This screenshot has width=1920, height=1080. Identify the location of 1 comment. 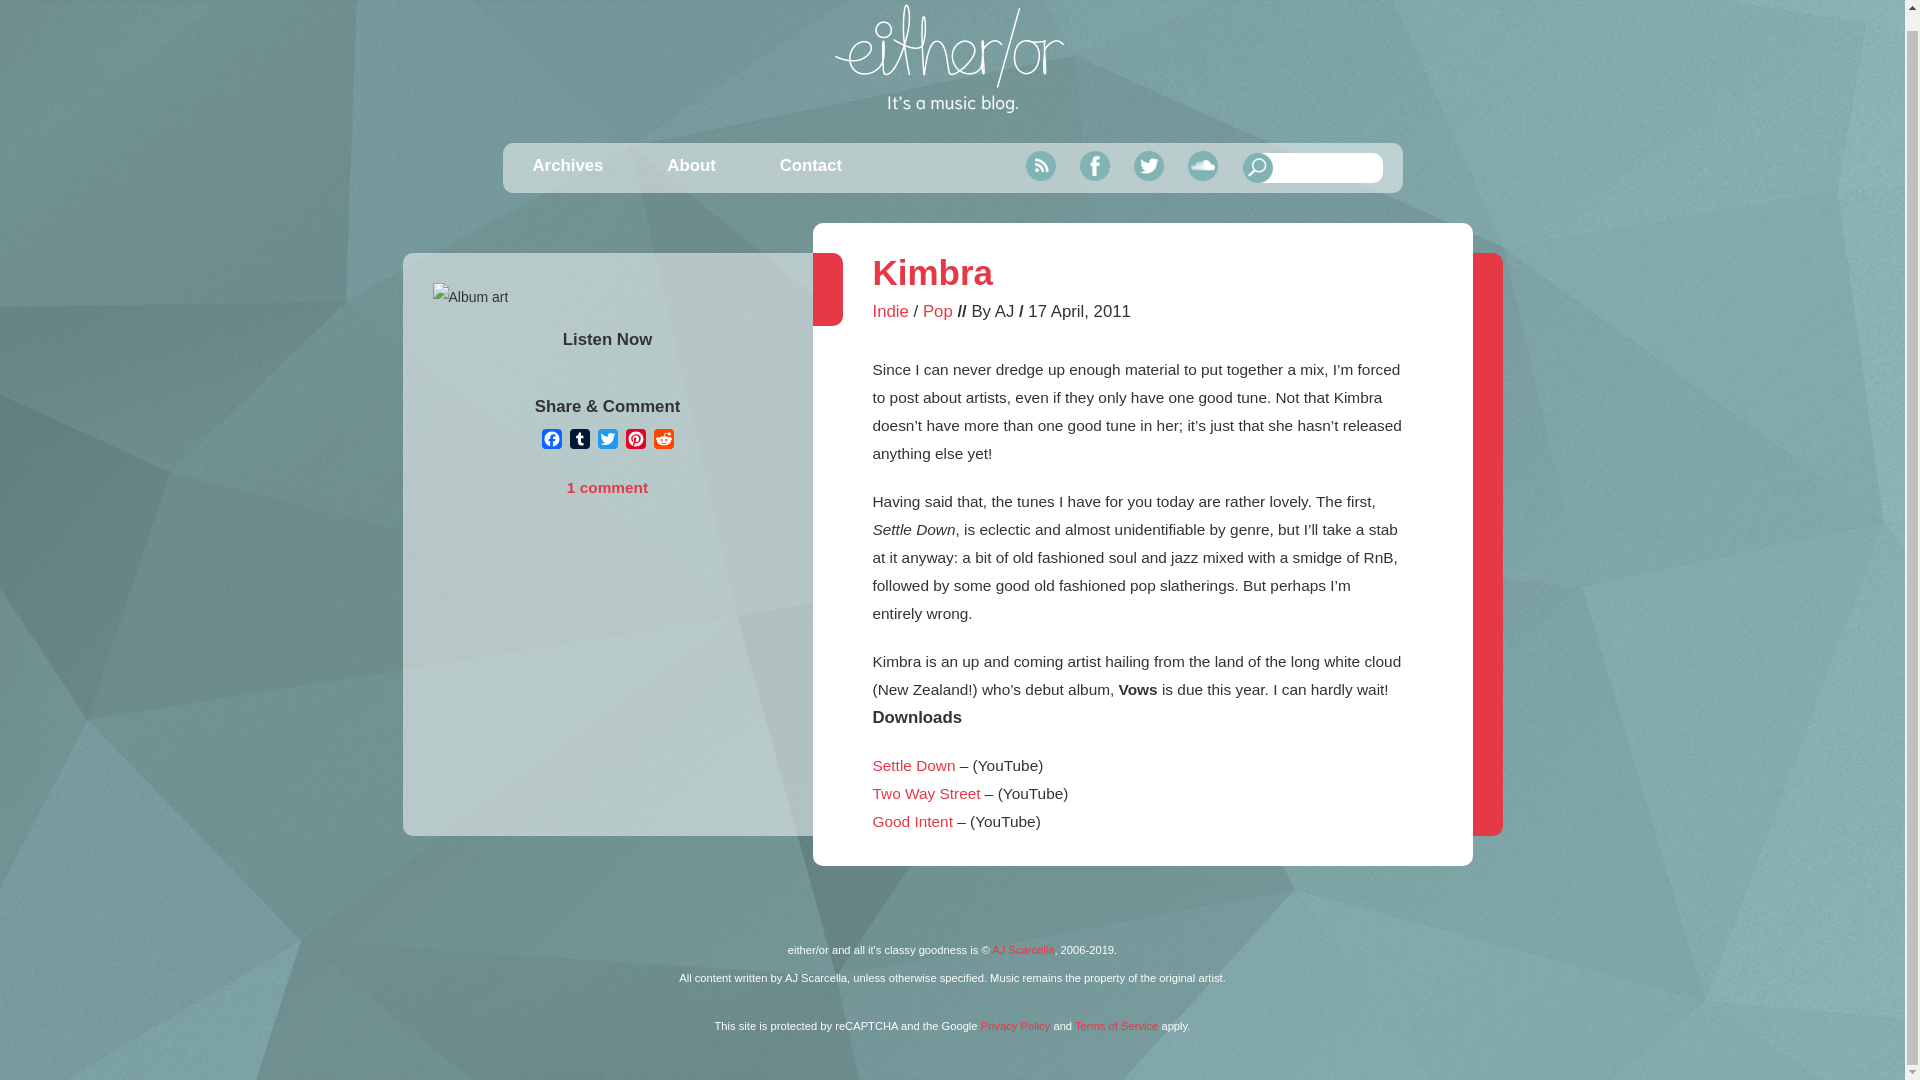
(607, 487).